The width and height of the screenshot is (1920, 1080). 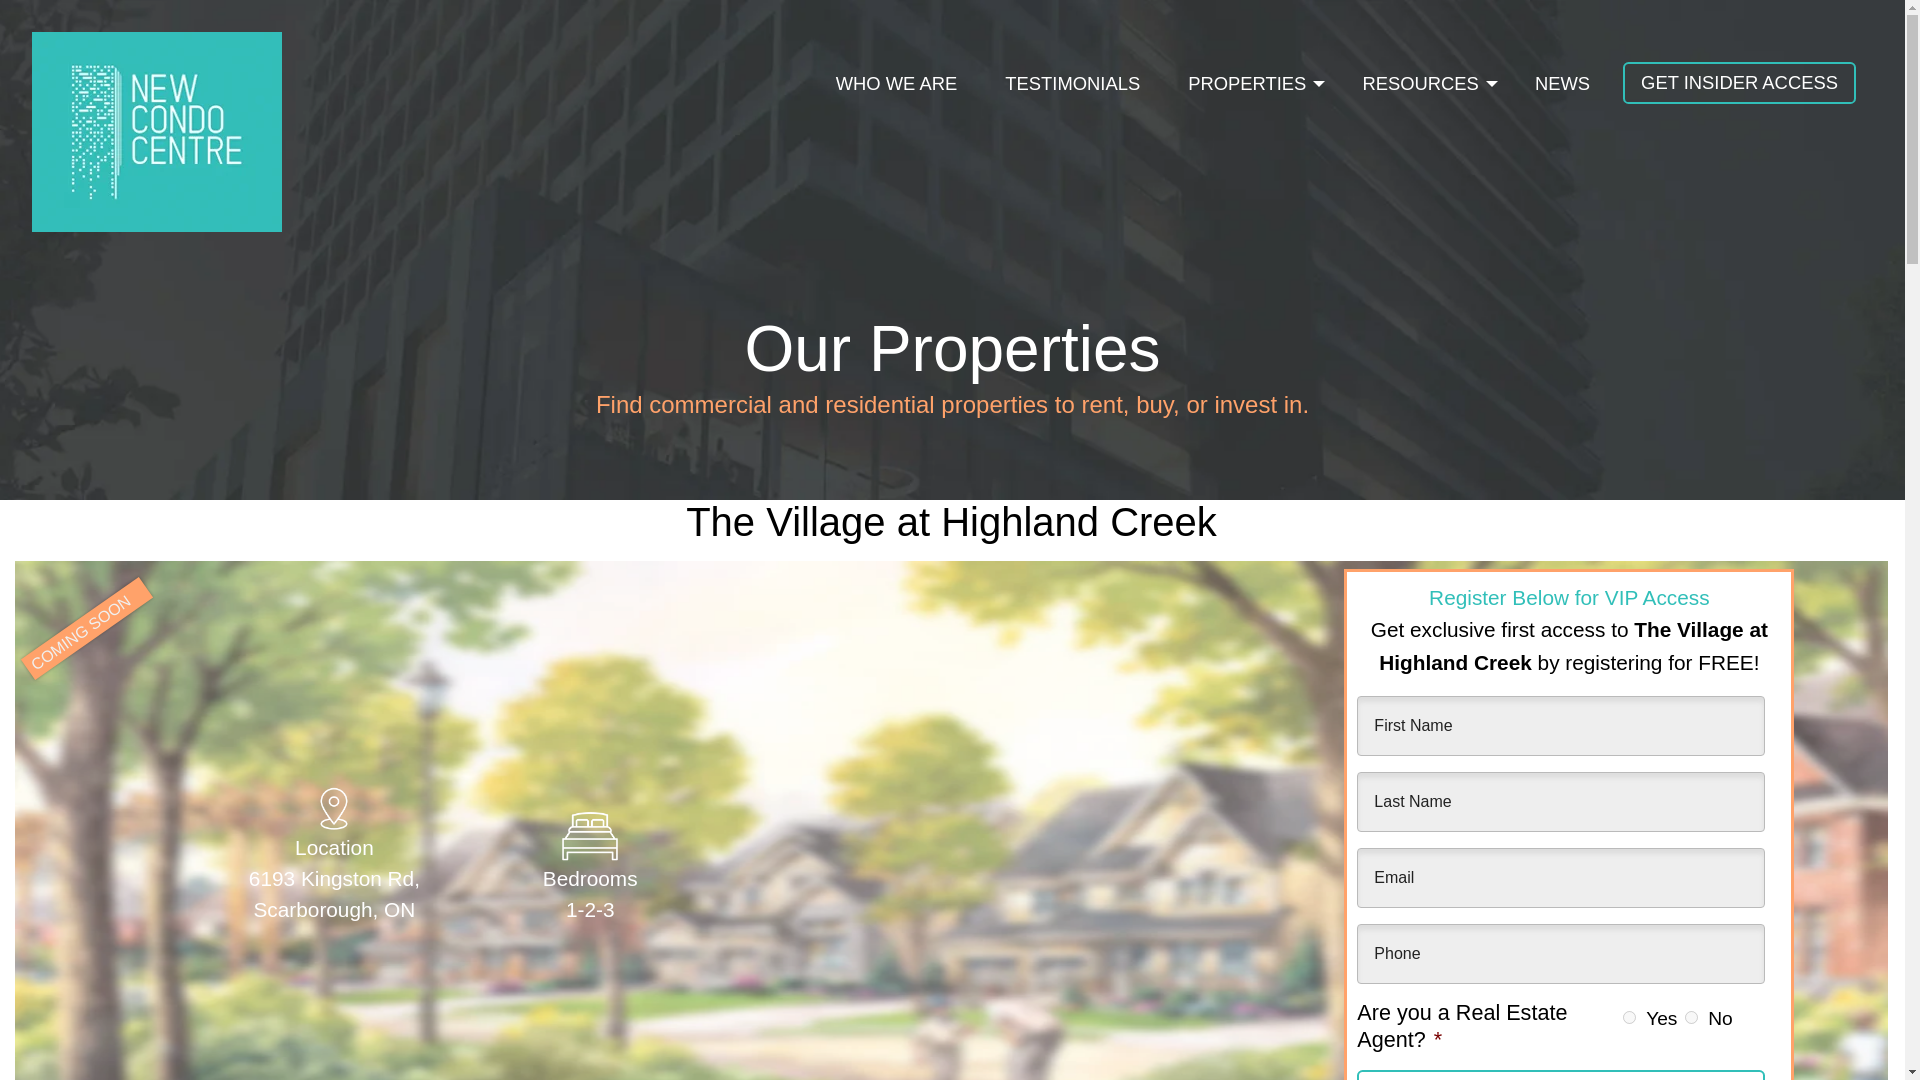 What do you see at coordinates (1691, 1016) in the screenshot?
I see `No` at bounding box center [1691, 1016].